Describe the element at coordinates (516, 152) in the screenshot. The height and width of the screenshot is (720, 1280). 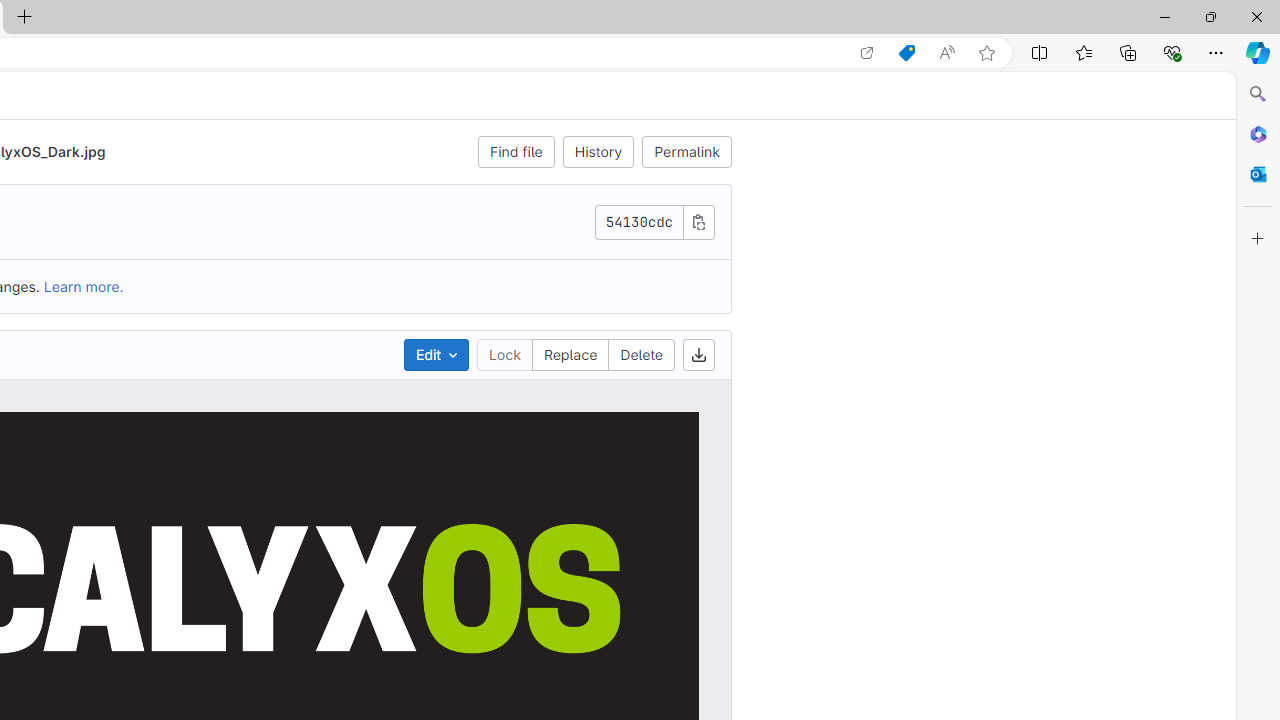
I see `Find file` at that location.